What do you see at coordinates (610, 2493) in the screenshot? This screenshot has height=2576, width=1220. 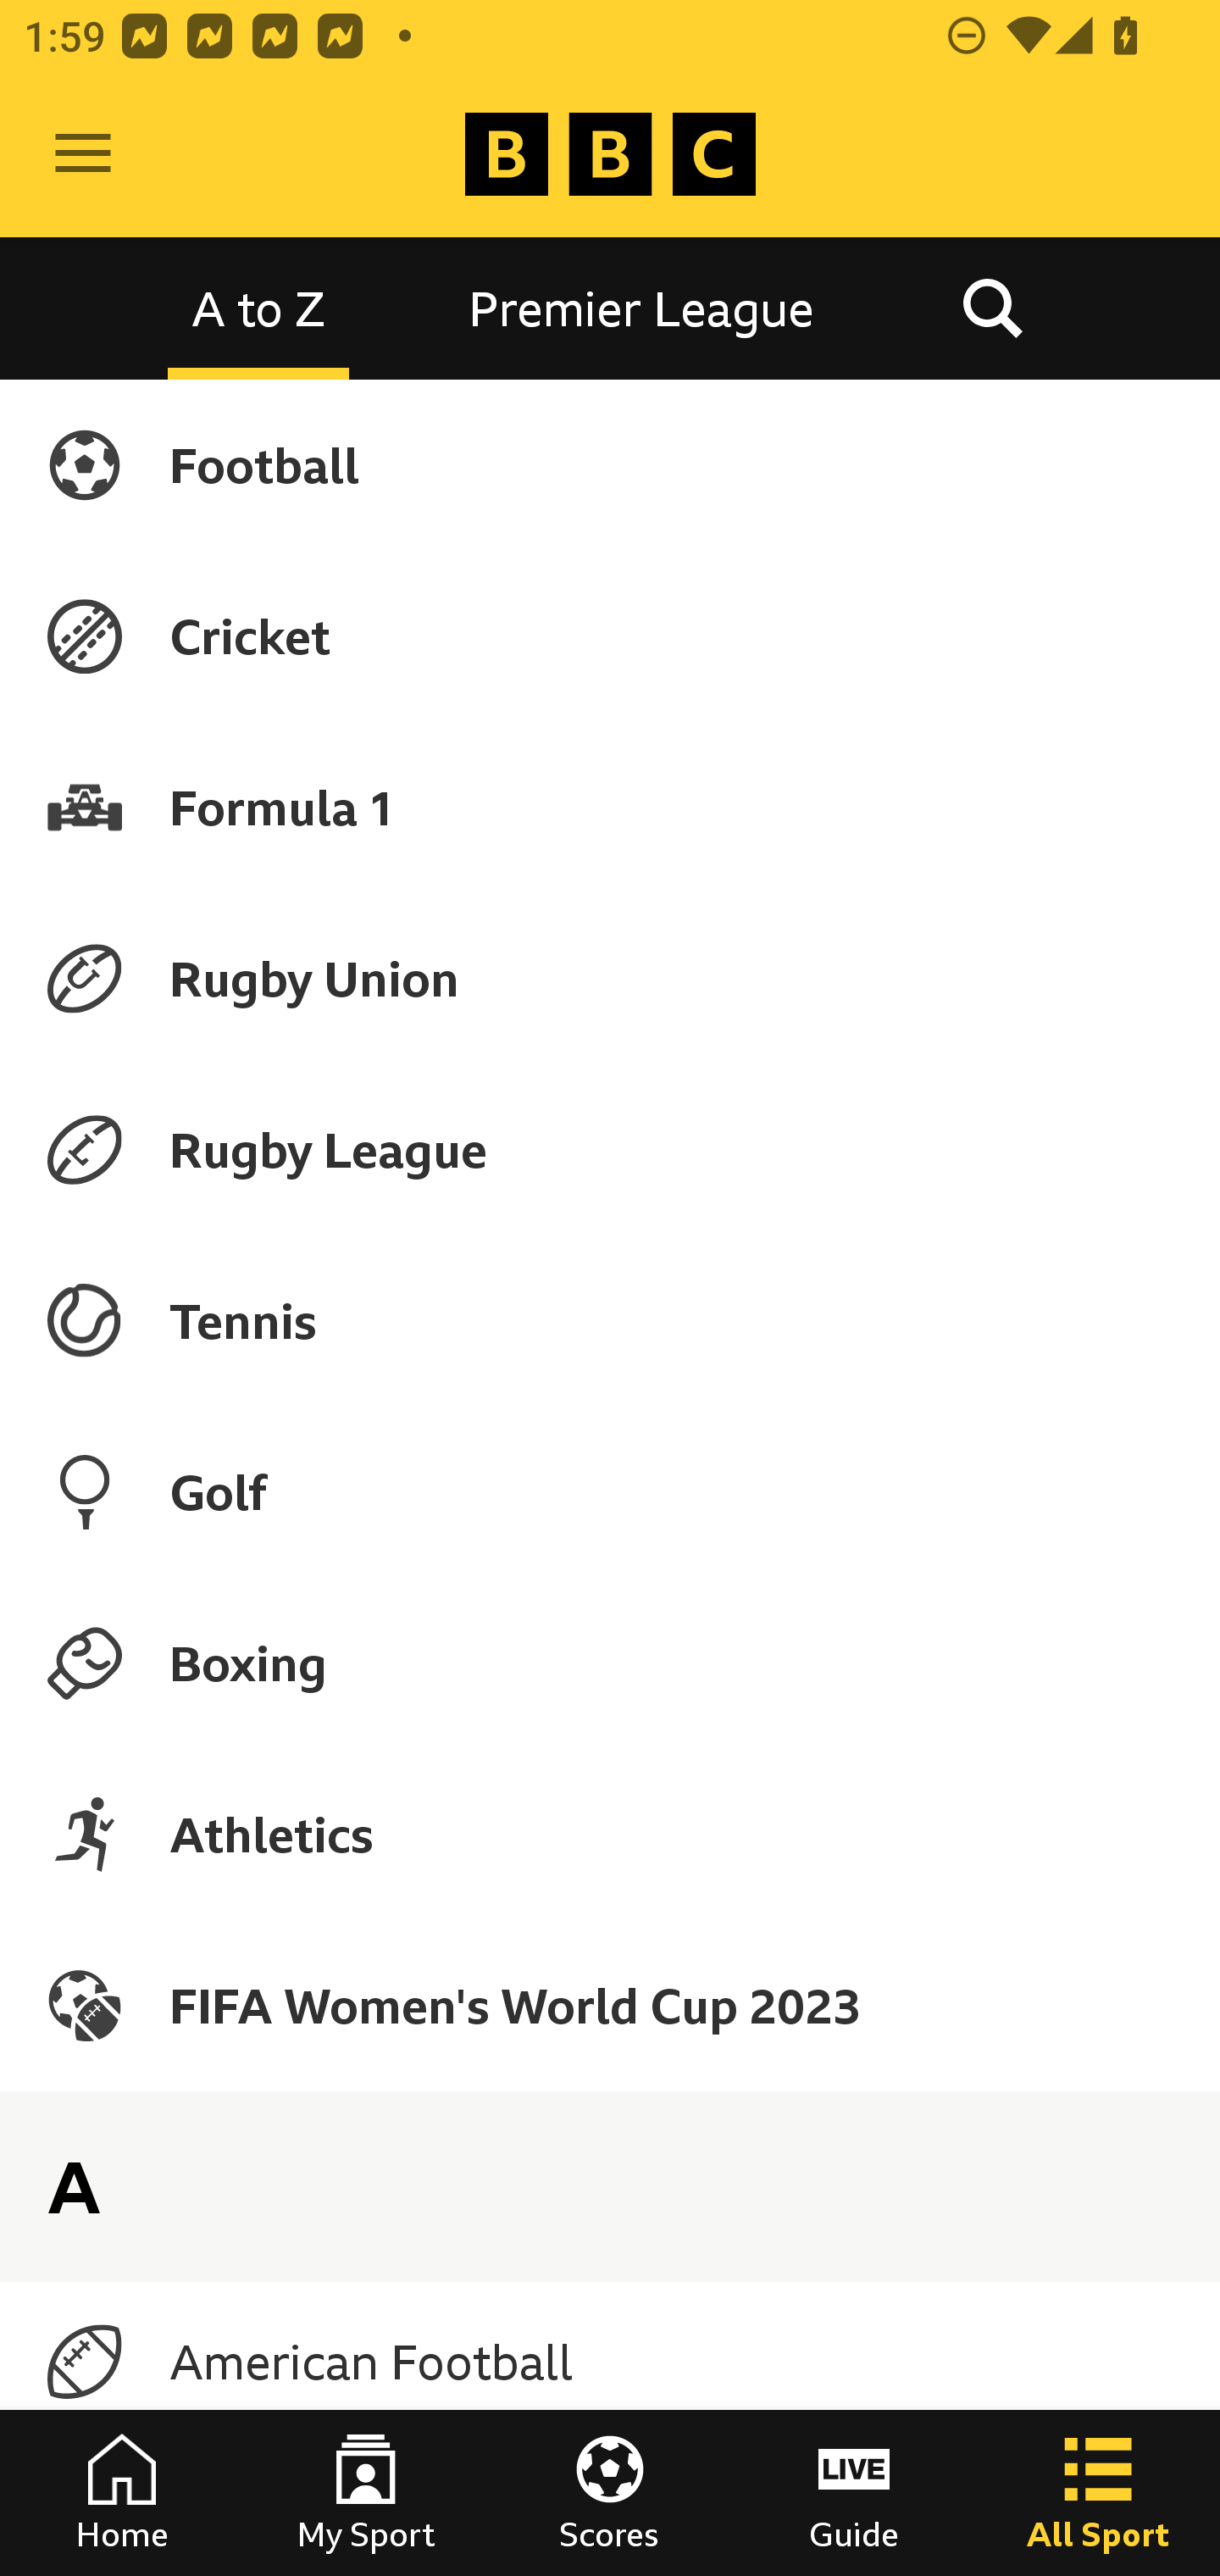 I see `Scores` at bounding box center [610, 2493].